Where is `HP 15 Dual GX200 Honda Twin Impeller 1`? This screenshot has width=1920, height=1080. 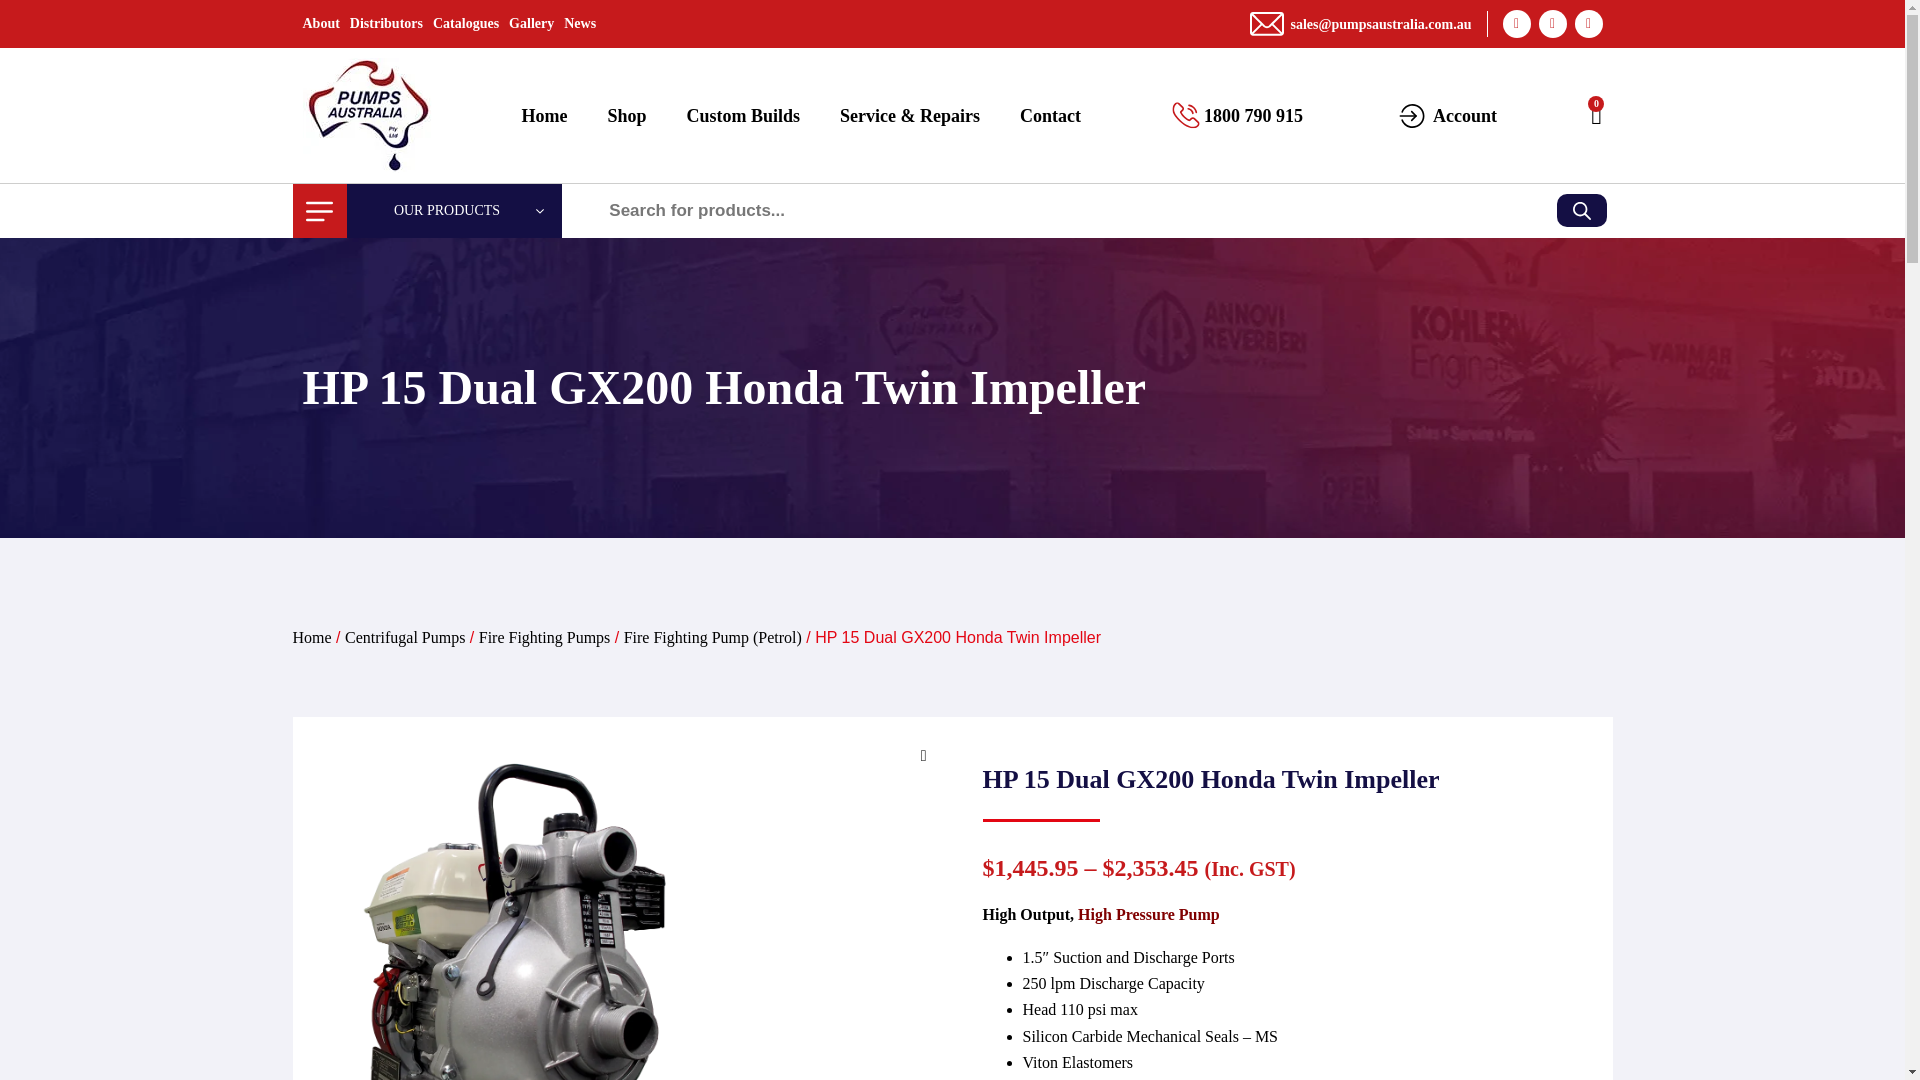 HP 15 Dual GX200 Honda Twin Impeller 1 is located at coordinates (526, 903).